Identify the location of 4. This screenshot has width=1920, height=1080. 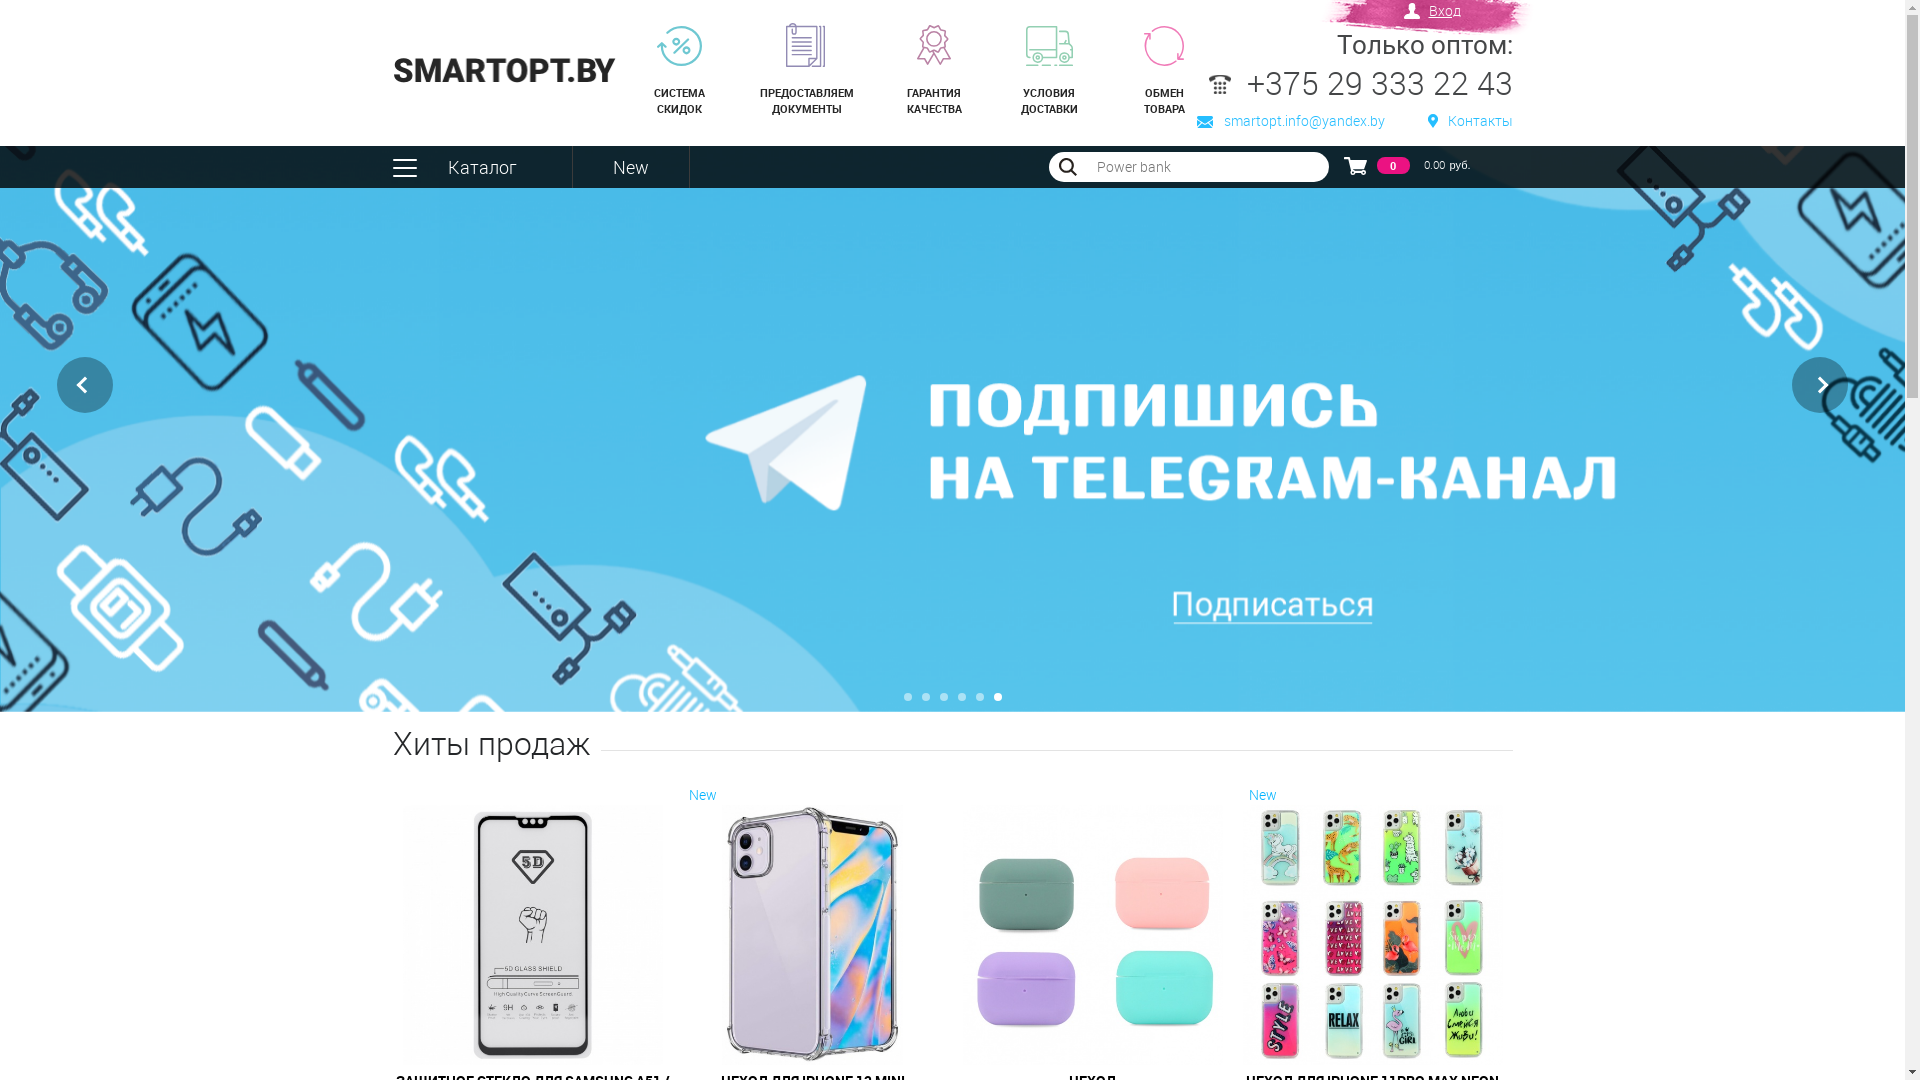
(962, 697).